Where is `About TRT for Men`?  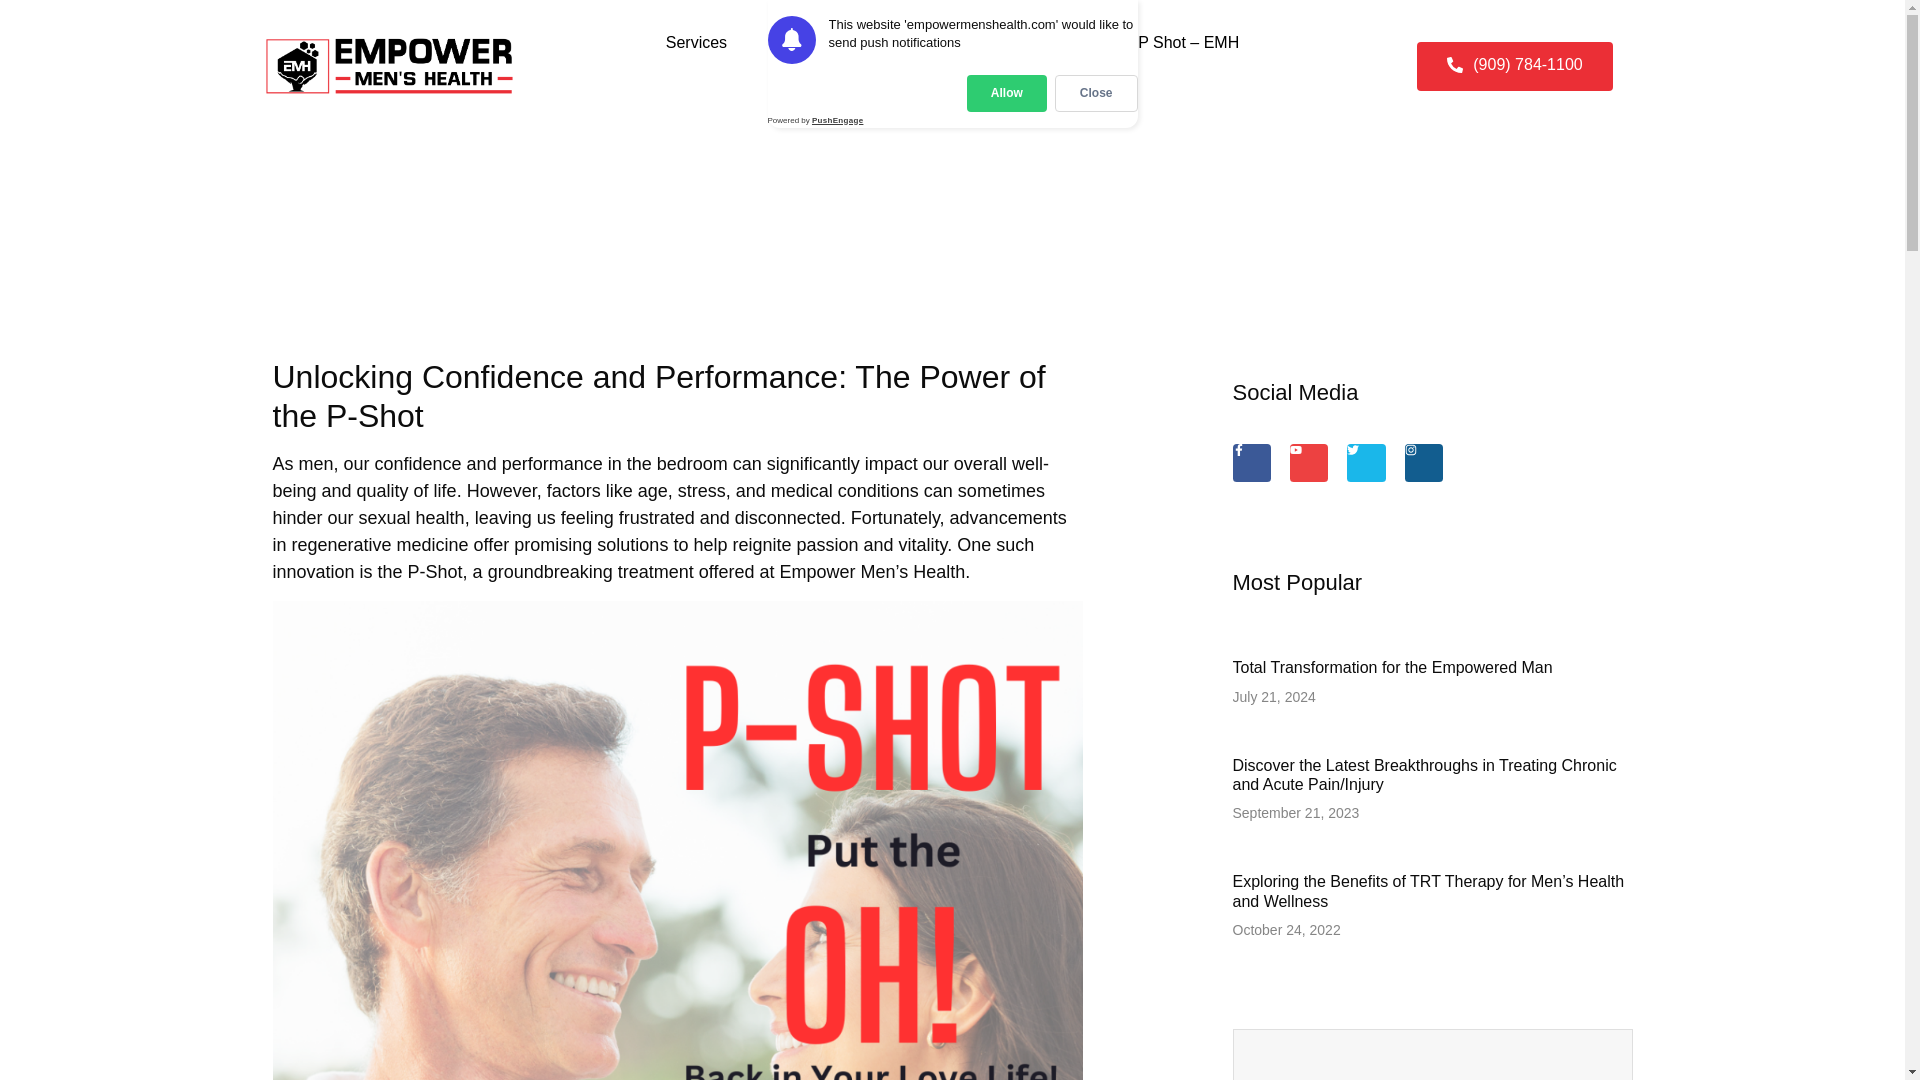 About TRT for Men is located at coordinates (1017, 42).